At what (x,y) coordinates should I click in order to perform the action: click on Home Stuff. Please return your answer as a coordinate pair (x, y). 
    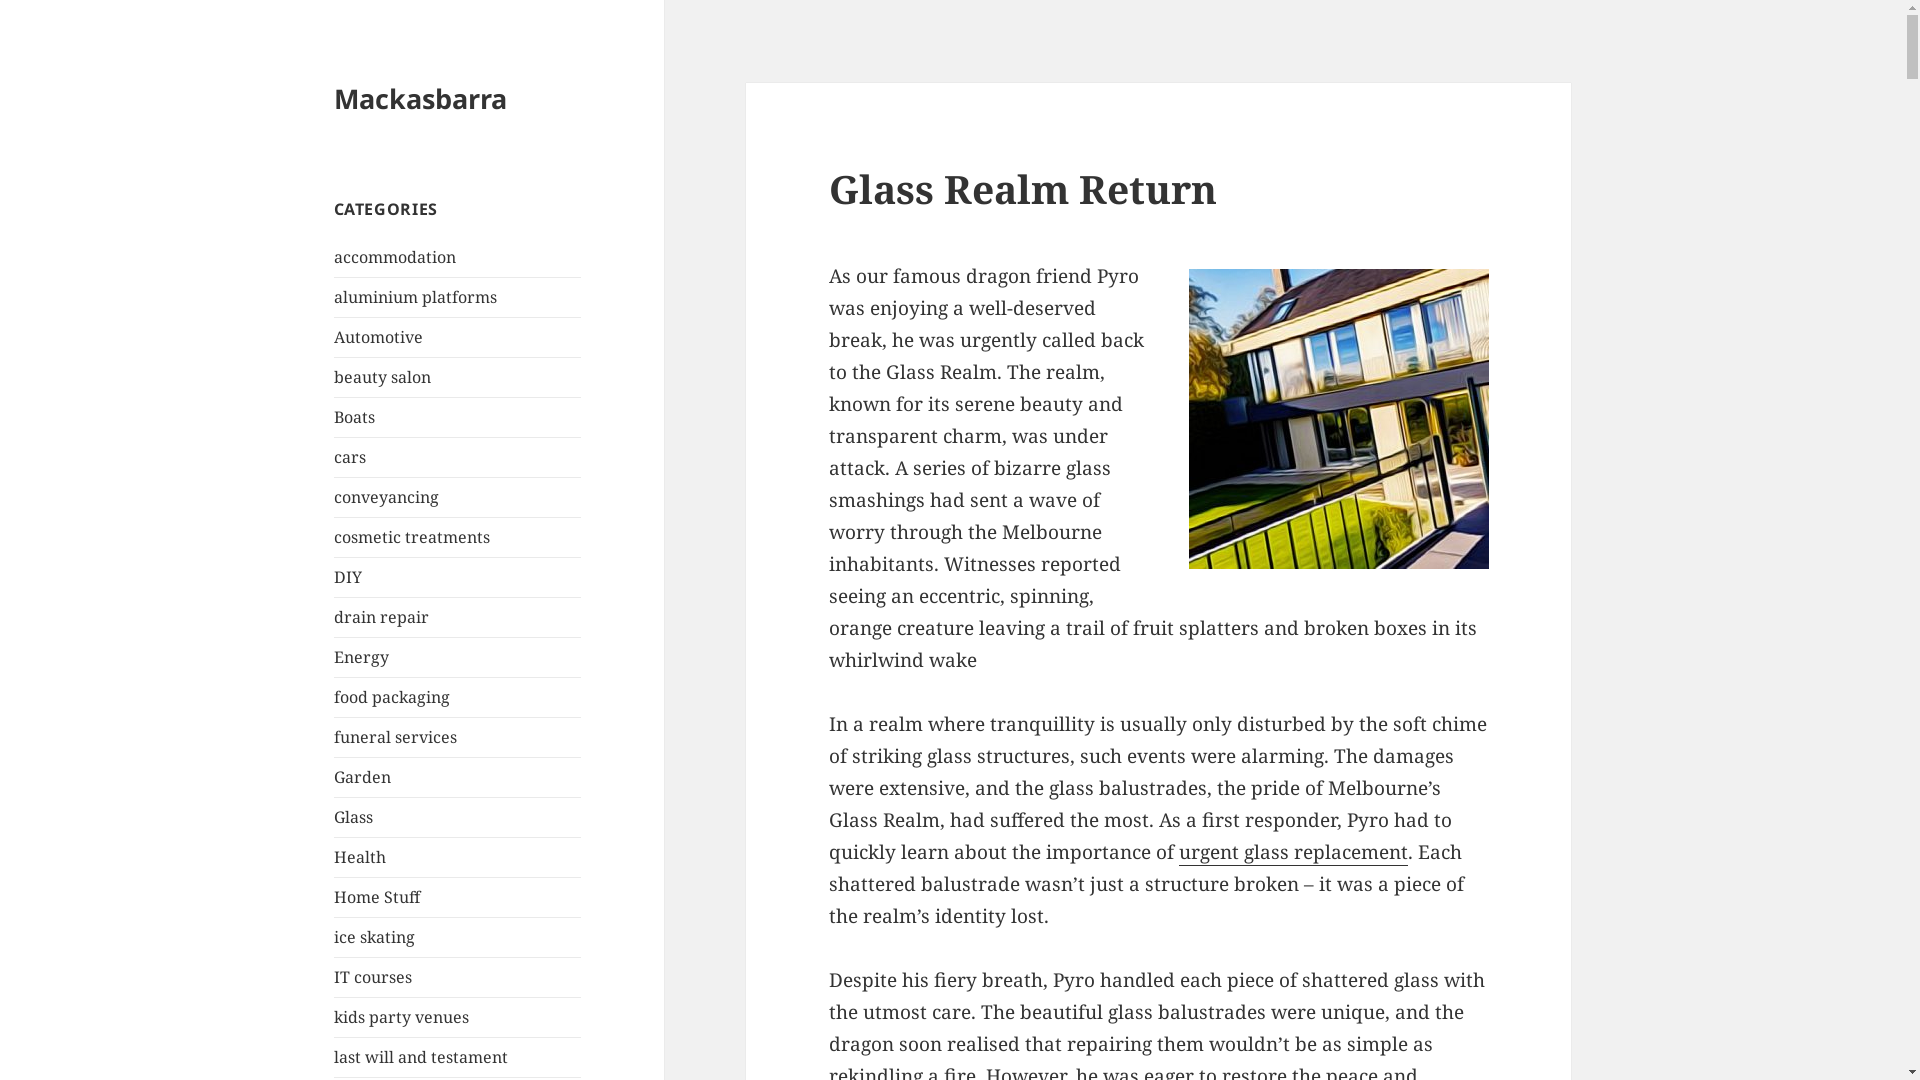
    Looking at the image, I should click on (377, 897).